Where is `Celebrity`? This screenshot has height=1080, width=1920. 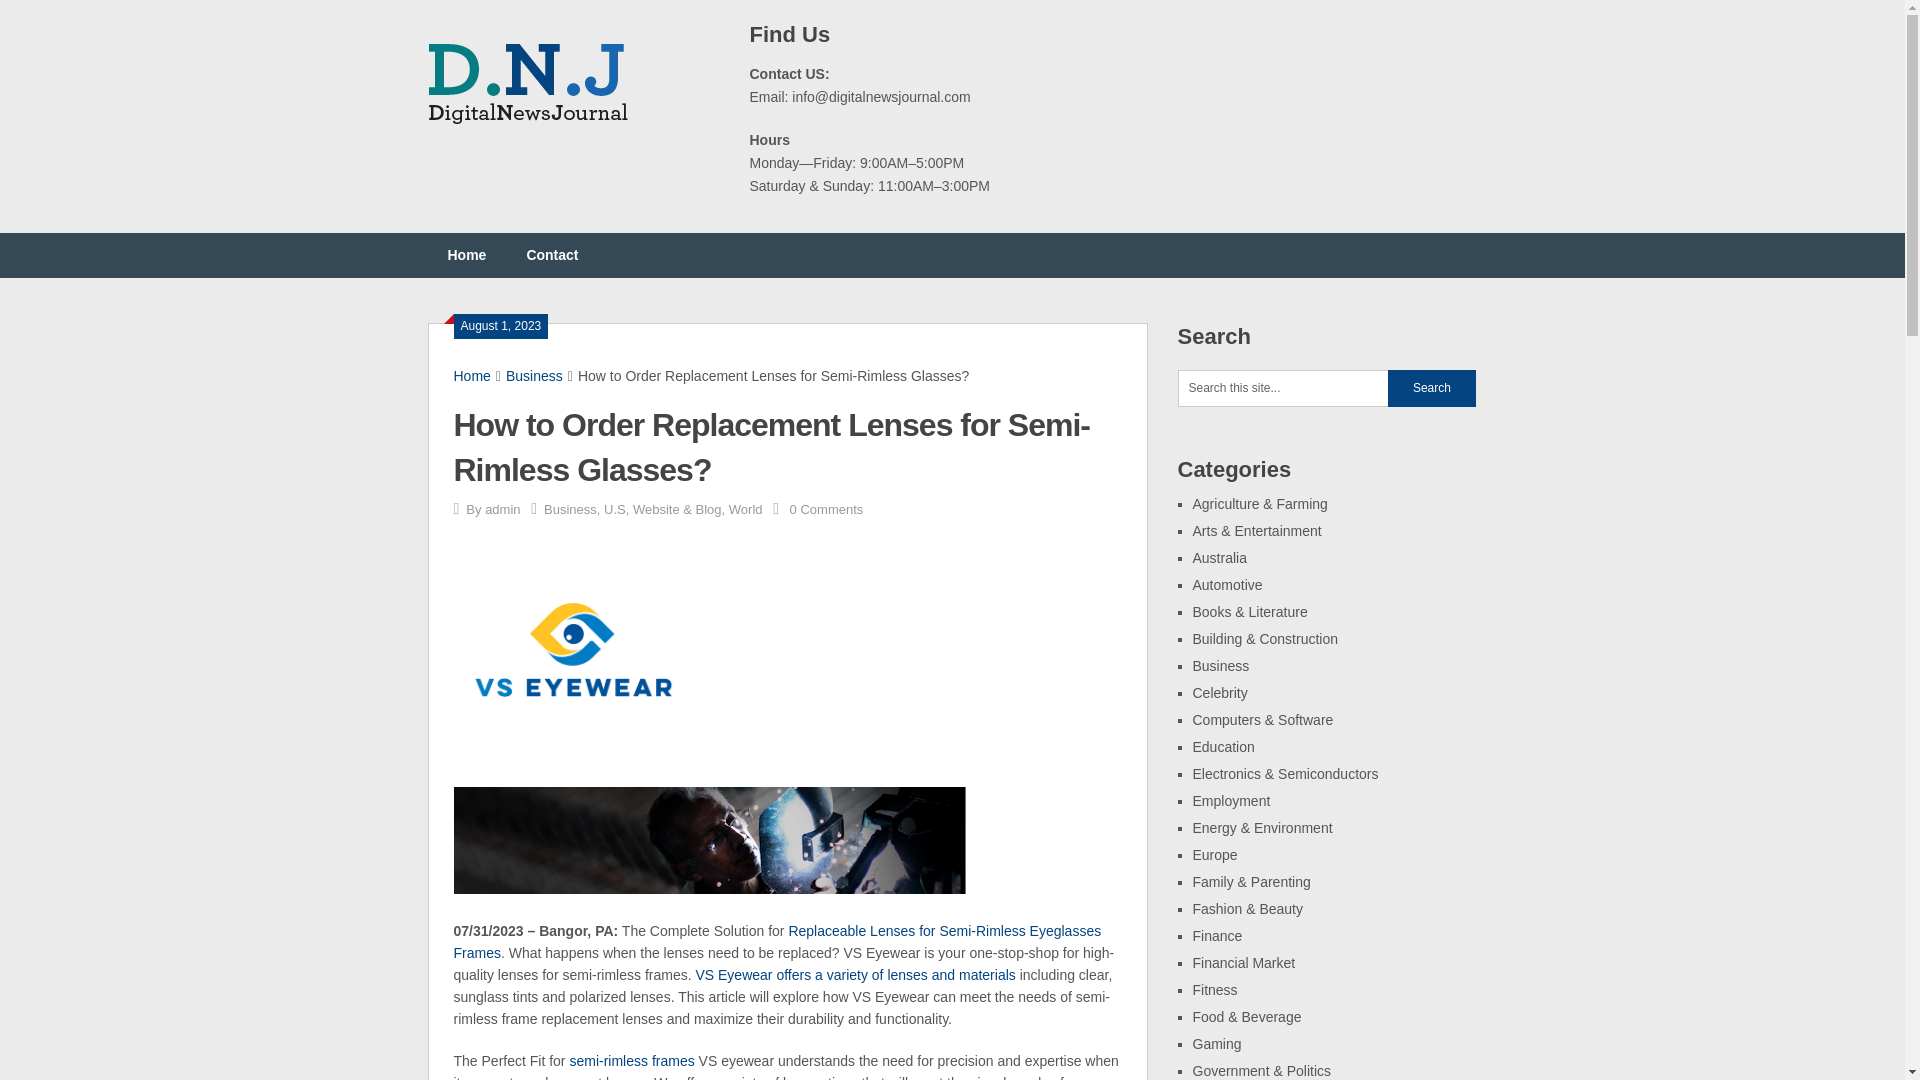 Celebrity is located at coordinates (1219, 692).